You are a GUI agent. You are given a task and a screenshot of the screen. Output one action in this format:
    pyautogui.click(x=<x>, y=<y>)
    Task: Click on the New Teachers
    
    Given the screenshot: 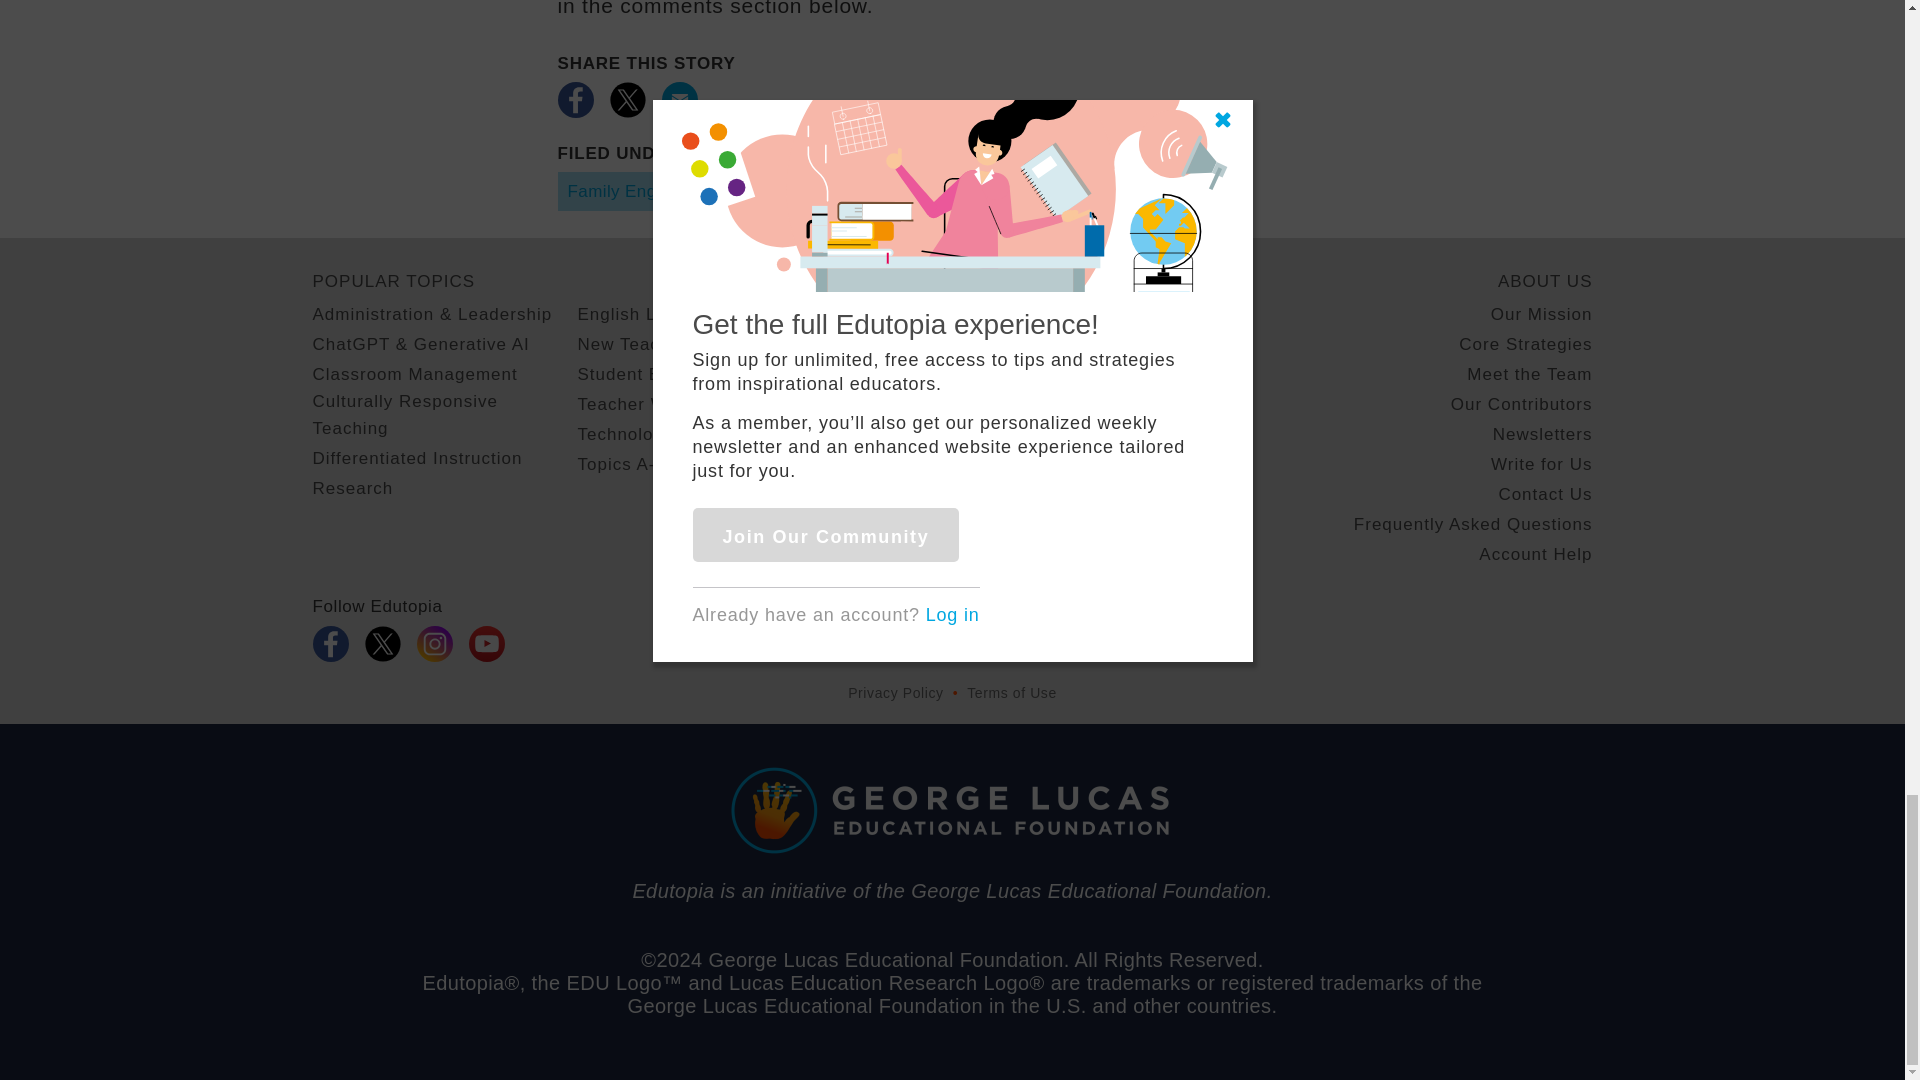 What is the action you would take?
    pyautogui.click(x=636, y=344)
    